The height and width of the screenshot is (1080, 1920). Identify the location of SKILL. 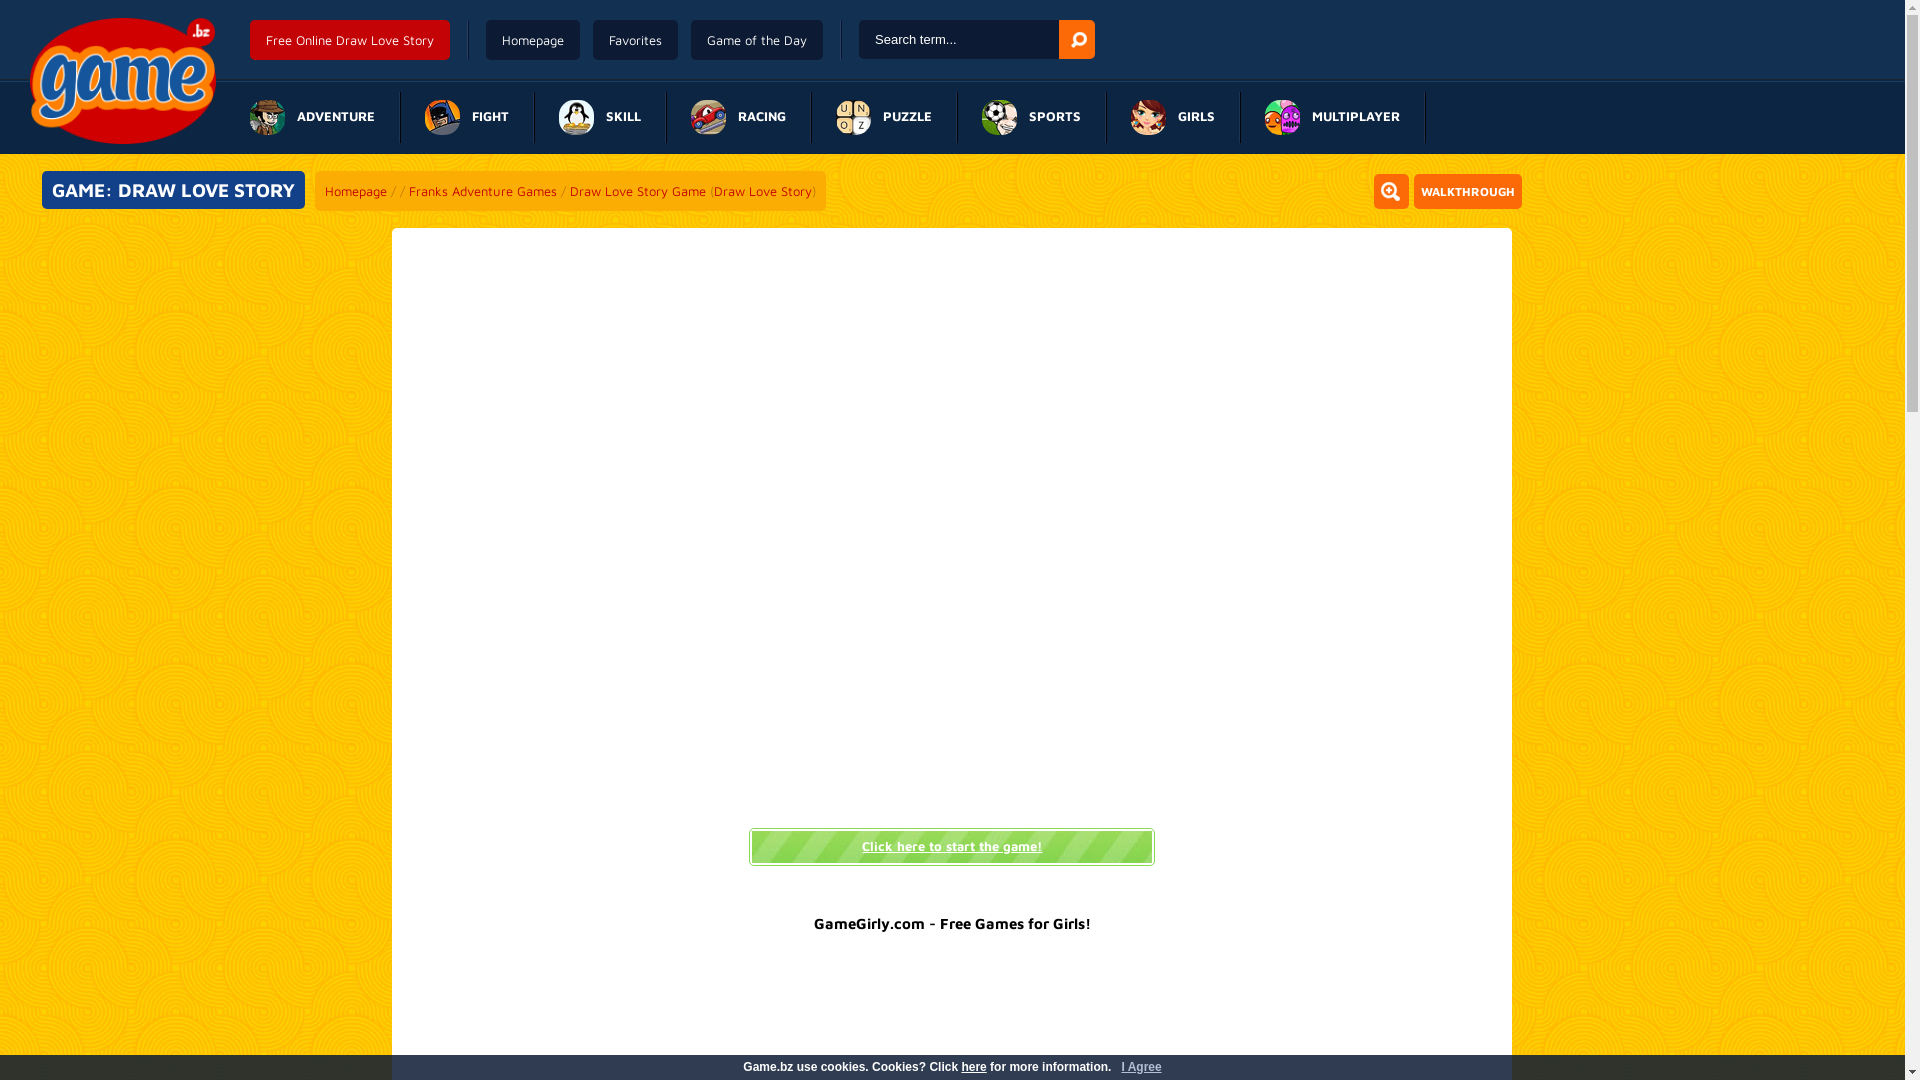
(600, 118).